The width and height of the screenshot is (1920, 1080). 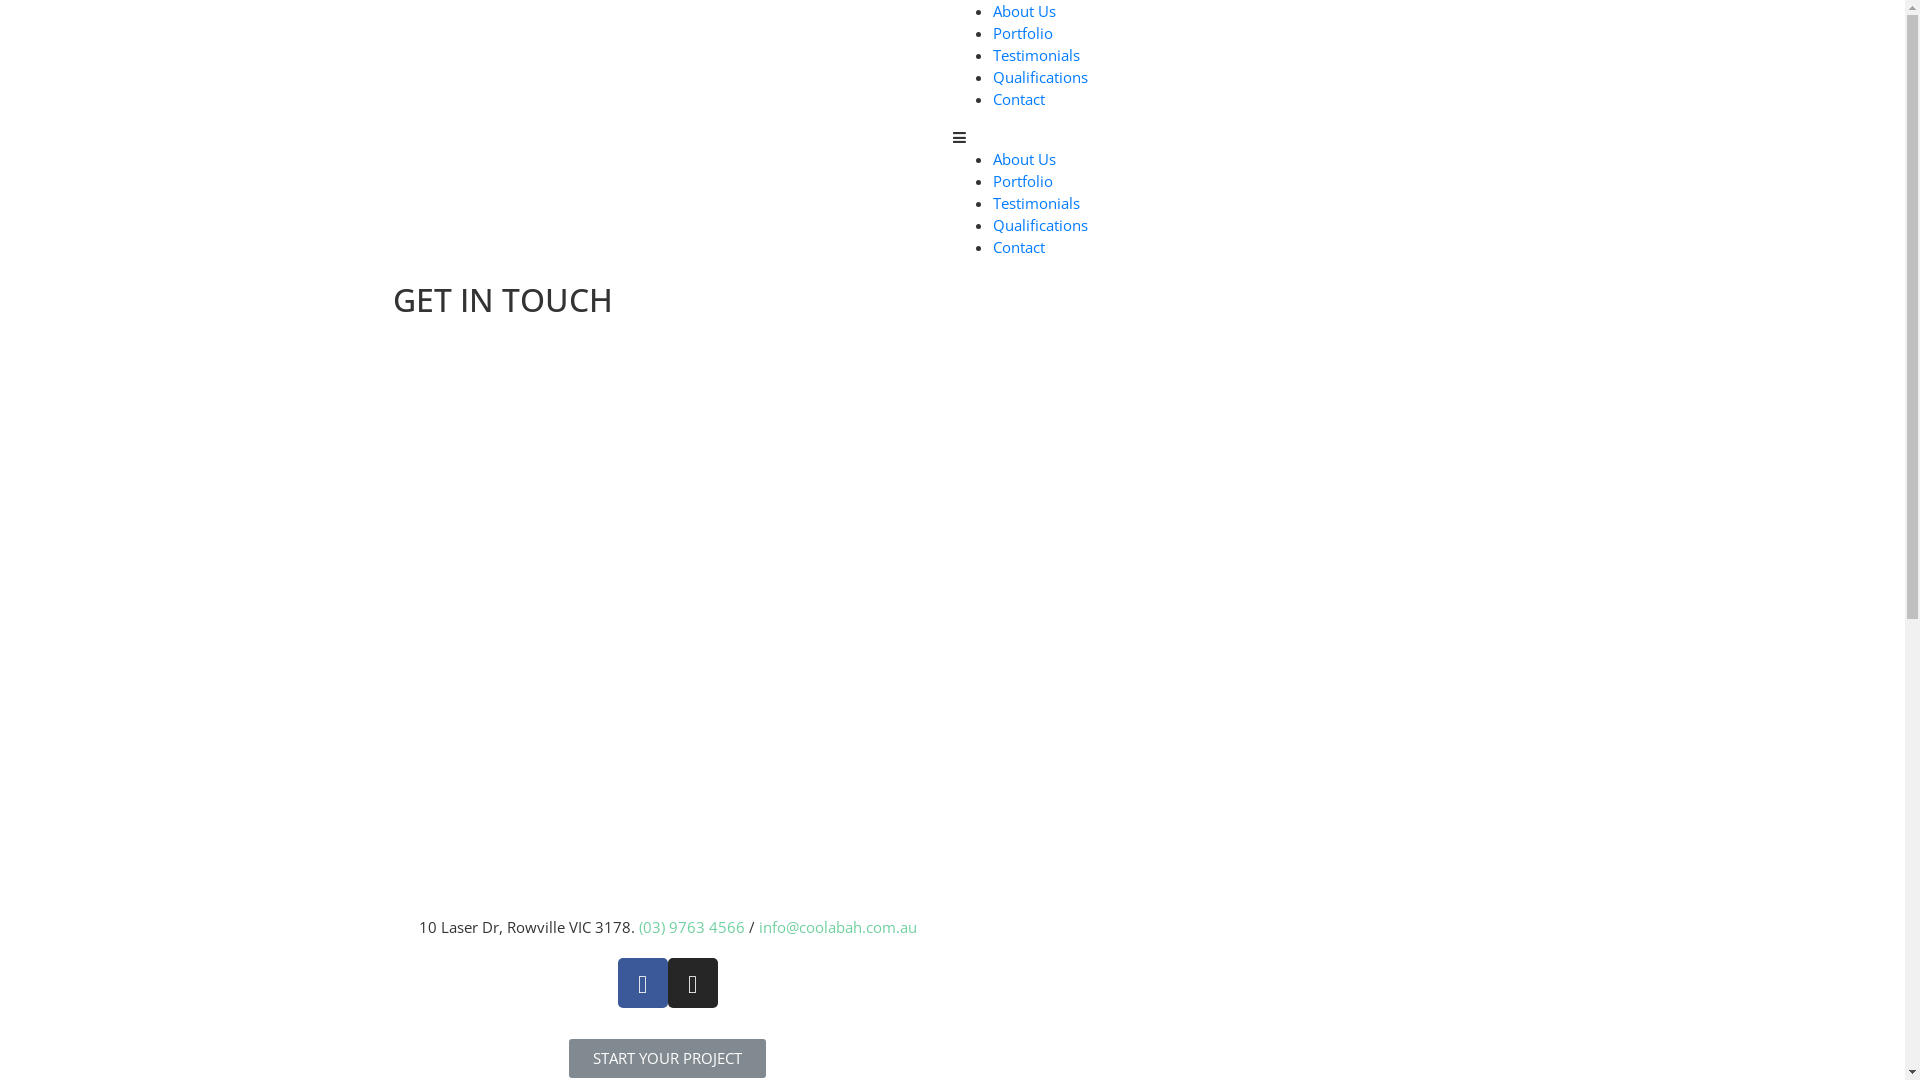 I want to click on Portfolio, so click(x=1022, y=181).